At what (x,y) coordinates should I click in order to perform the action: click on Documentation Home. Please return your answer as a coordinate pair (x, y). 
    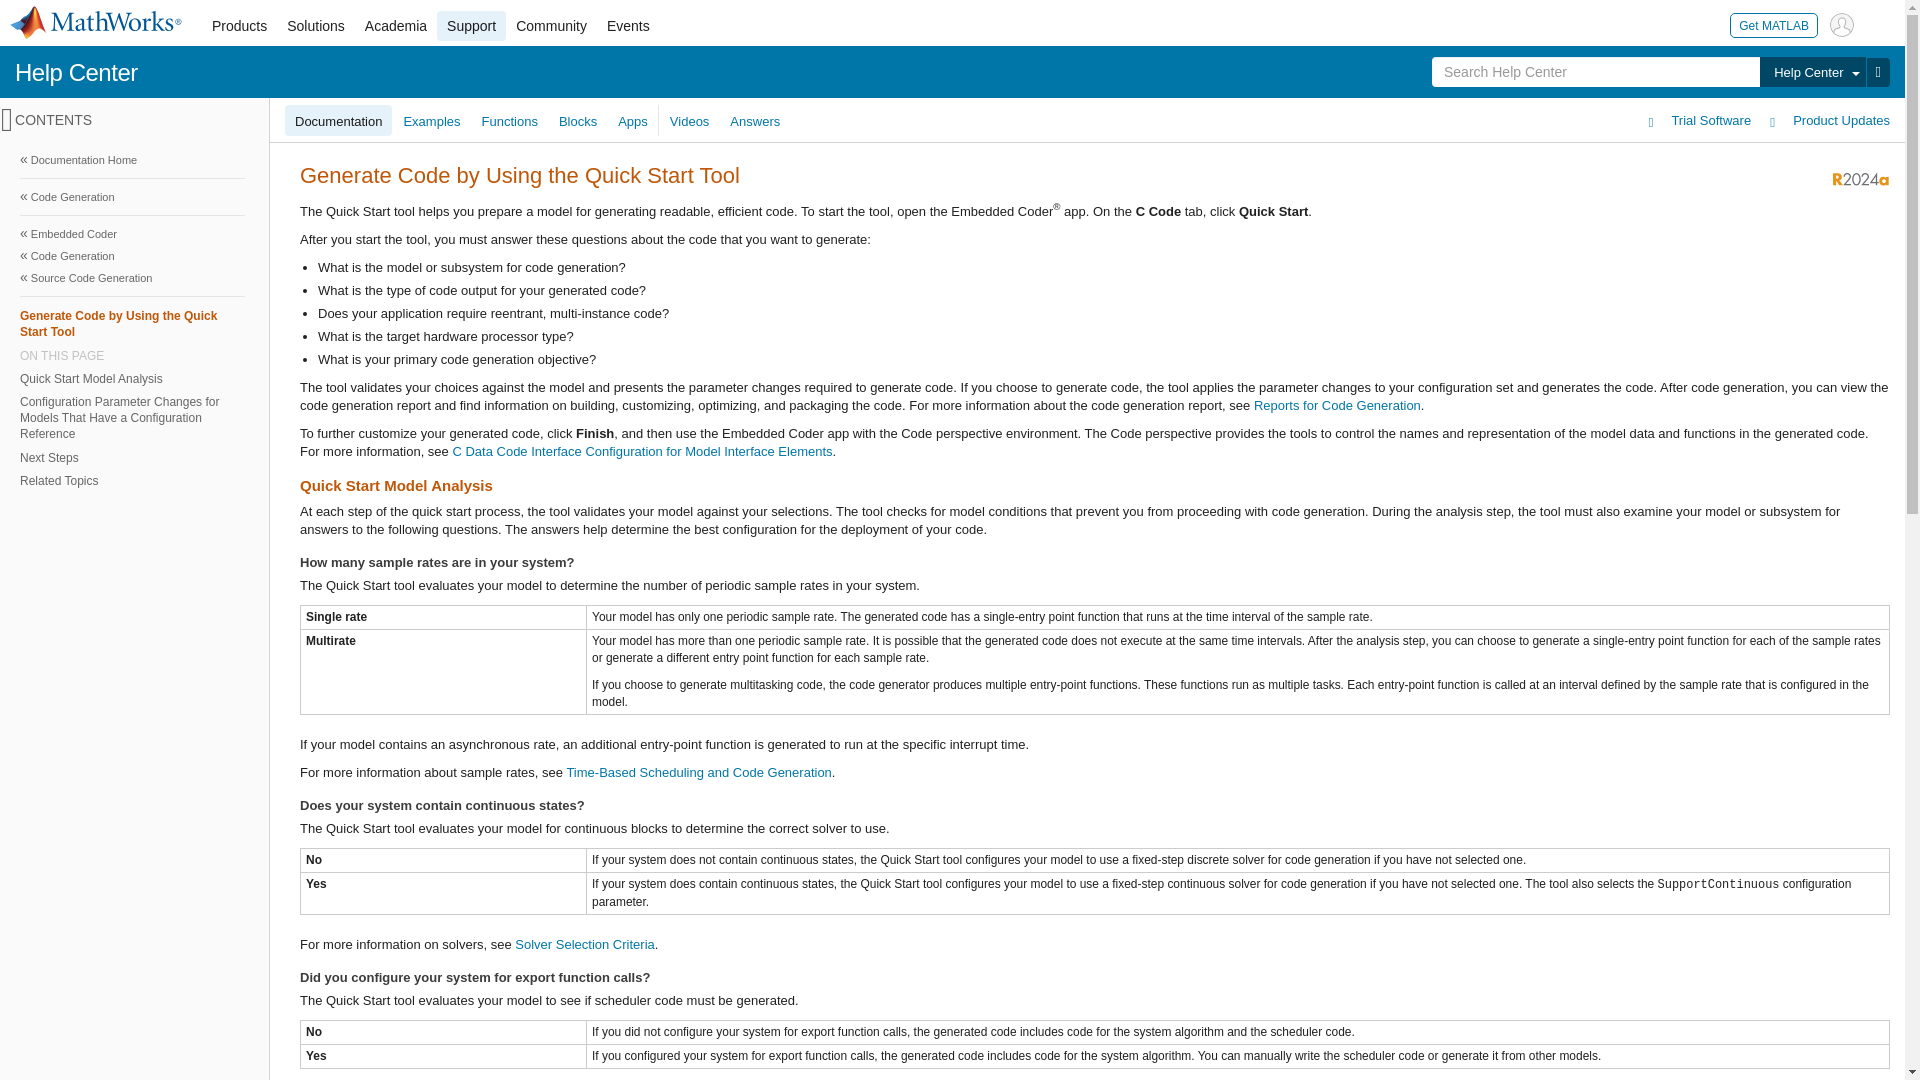
    Looking at the image, I should click on (132, 160).